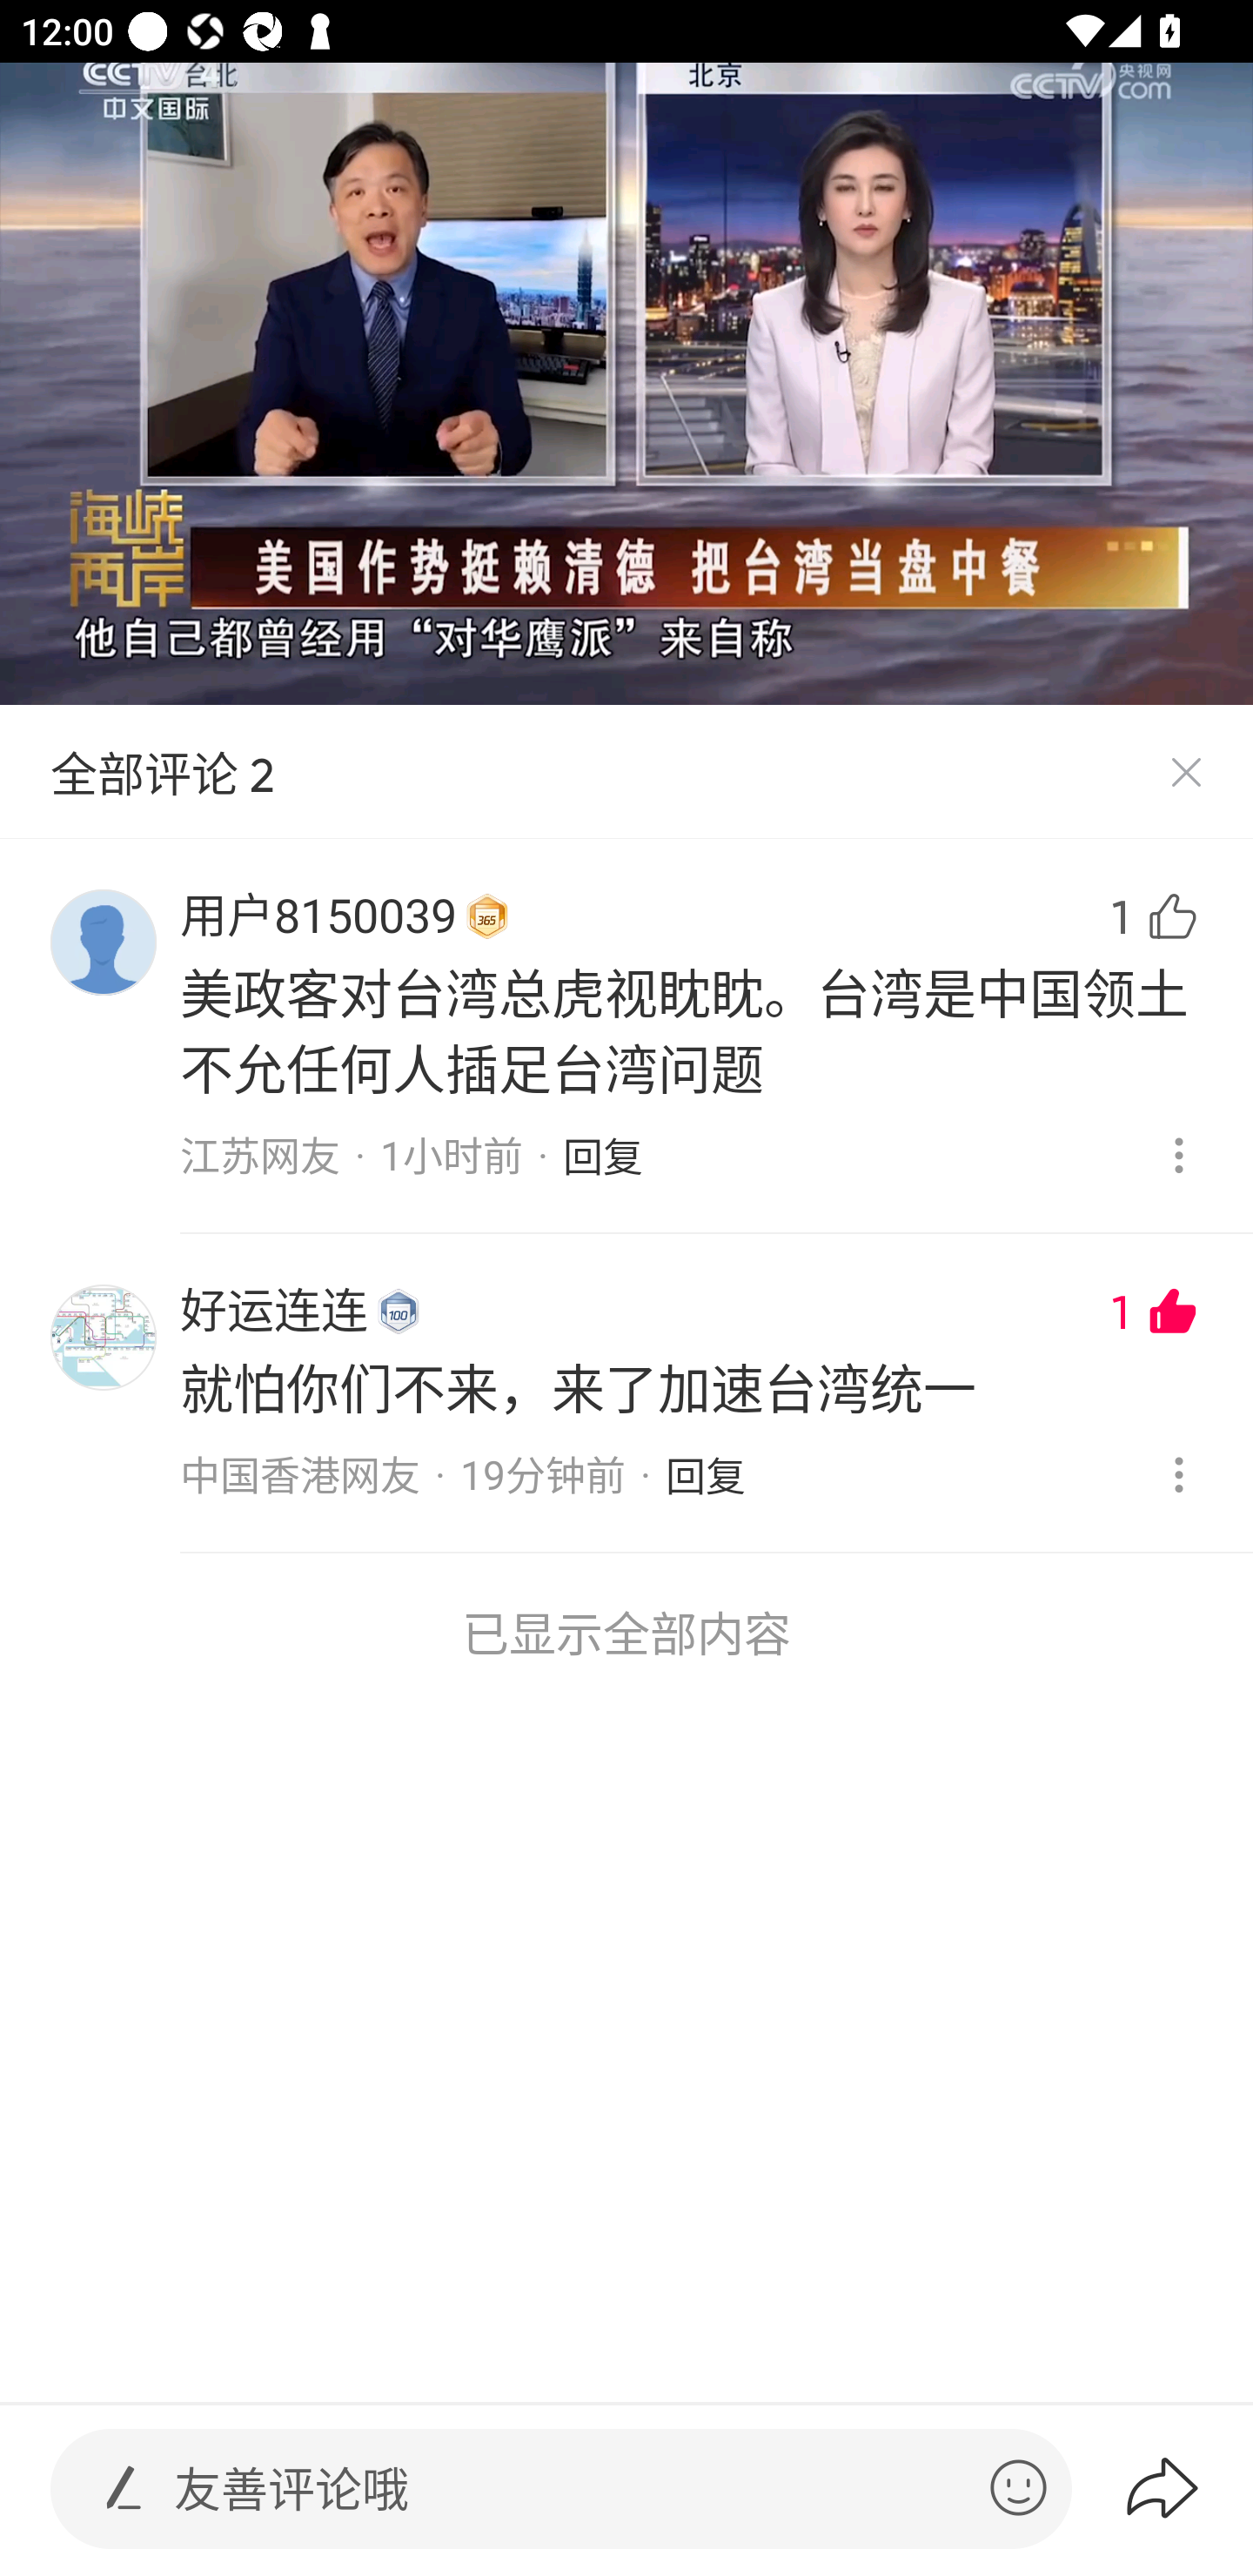 The width and height of the screenshot is (1253, 2576). I want to click on , so click(1018, 2487).